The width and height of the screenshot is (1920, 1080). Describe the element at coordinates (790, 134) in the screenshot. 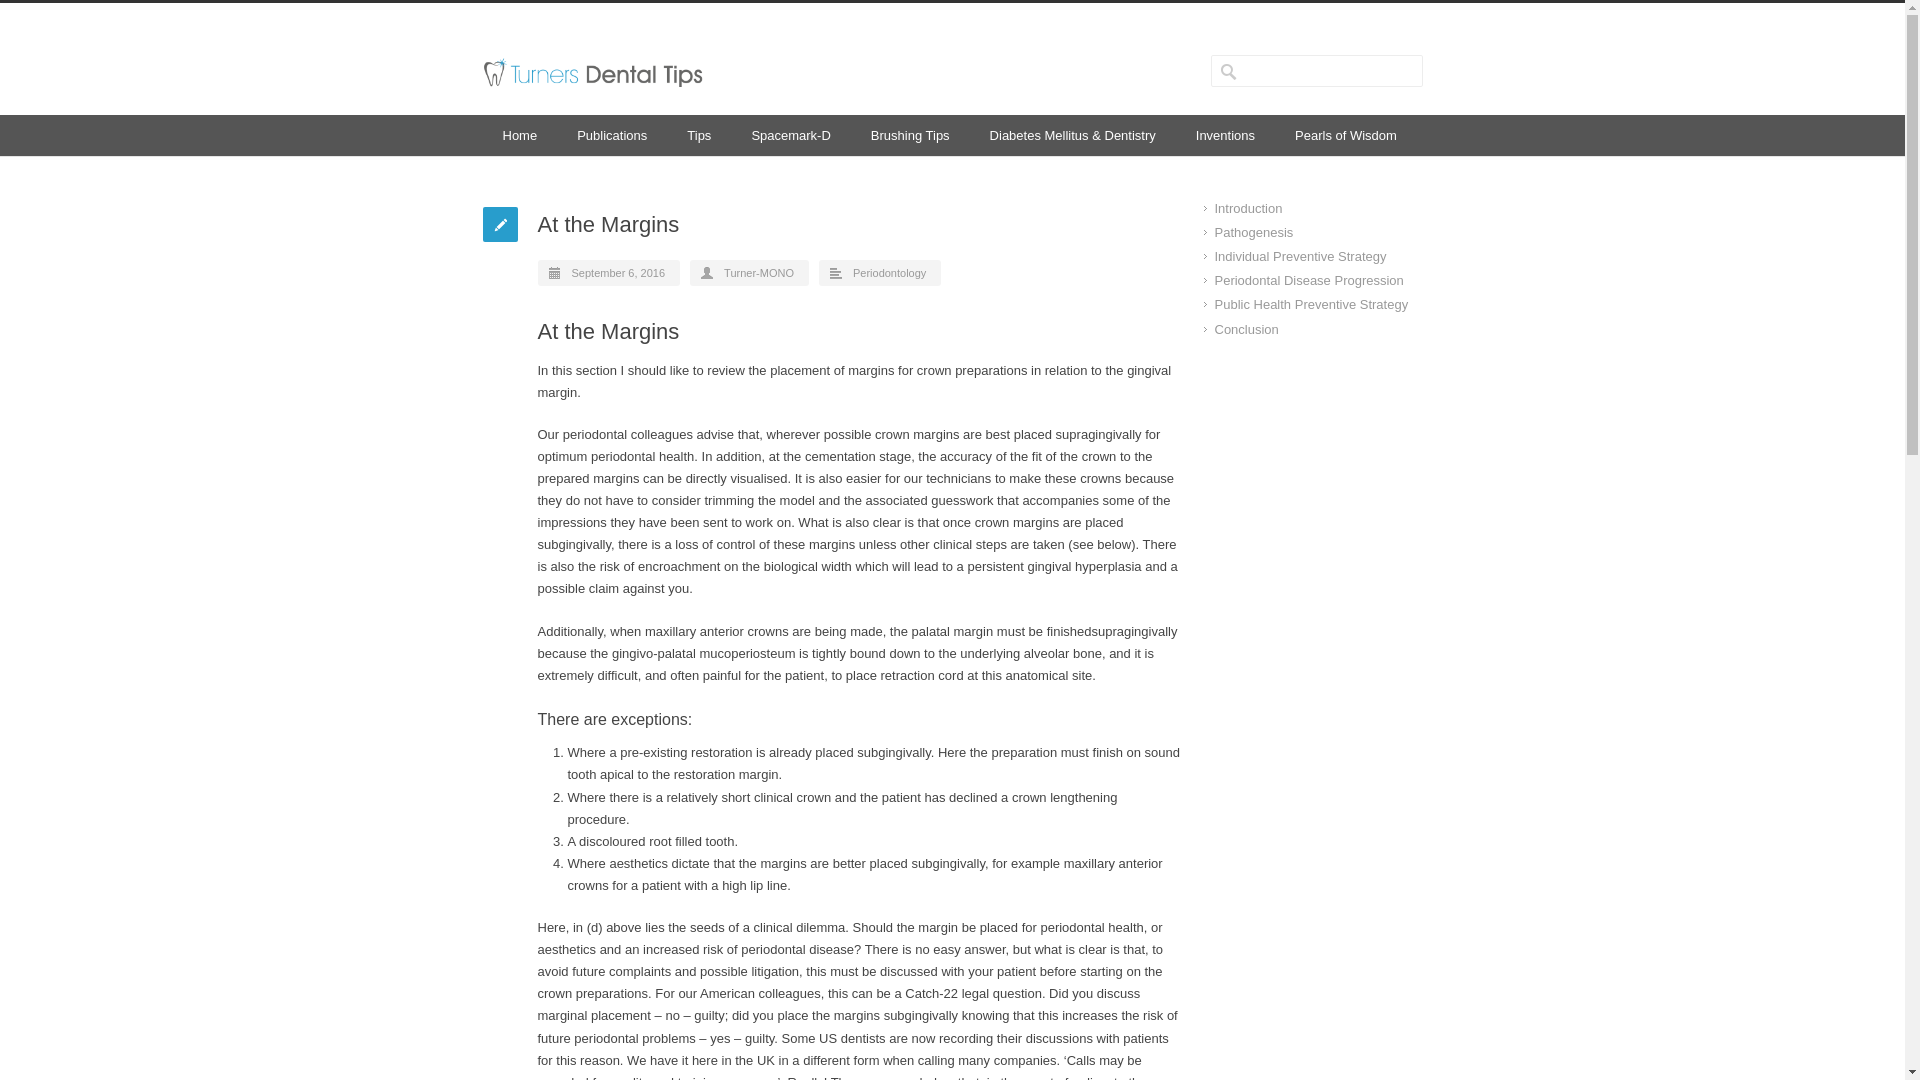

I see `Spacemark-D` at that location.